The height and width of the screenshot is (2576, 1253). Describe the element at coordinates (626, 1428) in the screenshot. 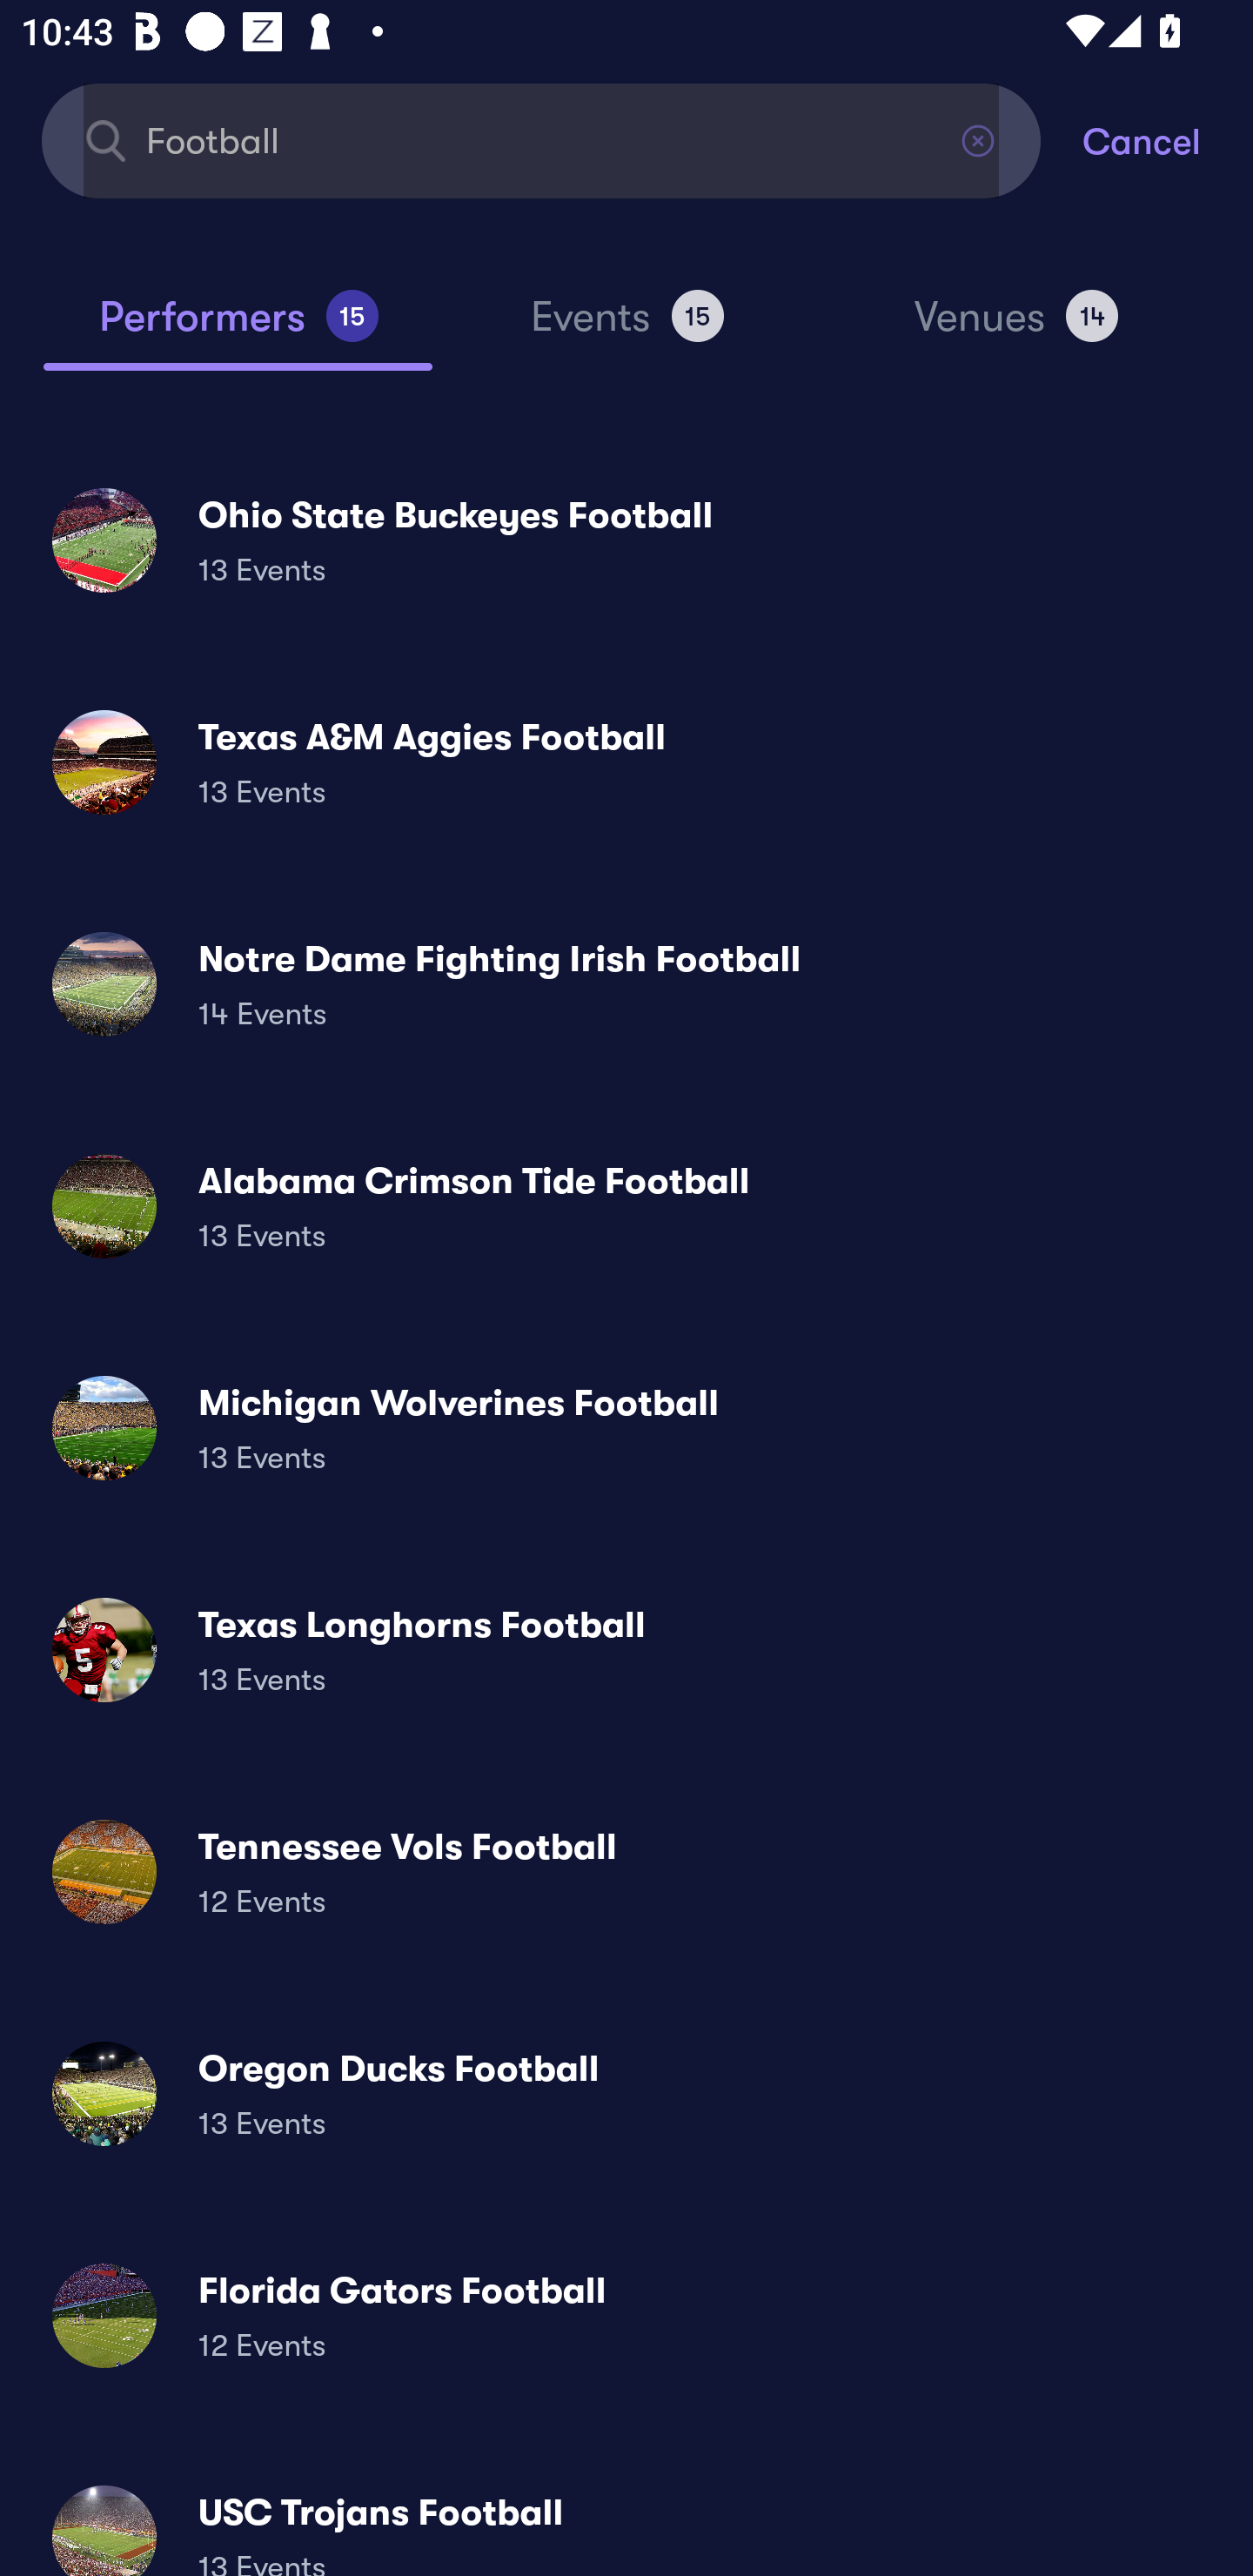

I see `Michigan Wolverines Football 13 Events` at that location.